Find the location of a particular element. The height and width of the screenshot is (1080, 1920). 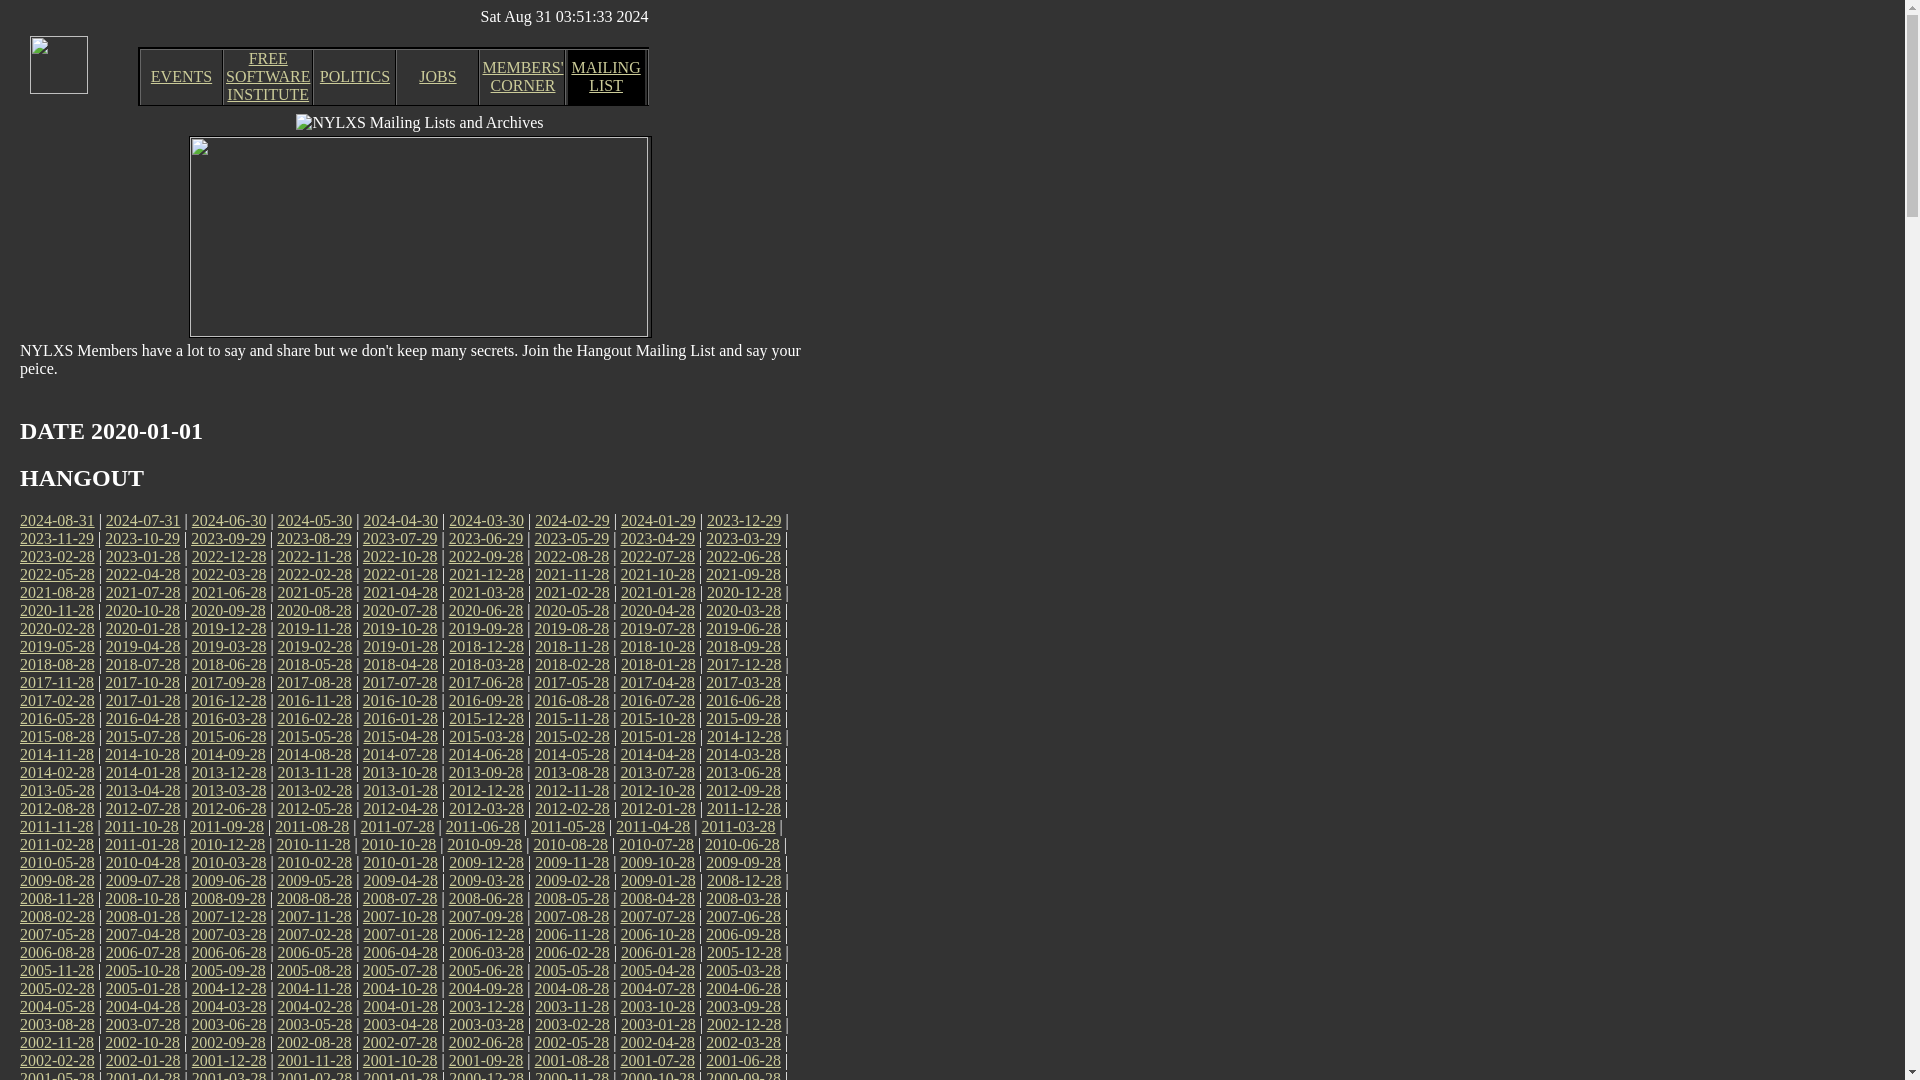

2022-11-28 is located at coordinates (486, 520).